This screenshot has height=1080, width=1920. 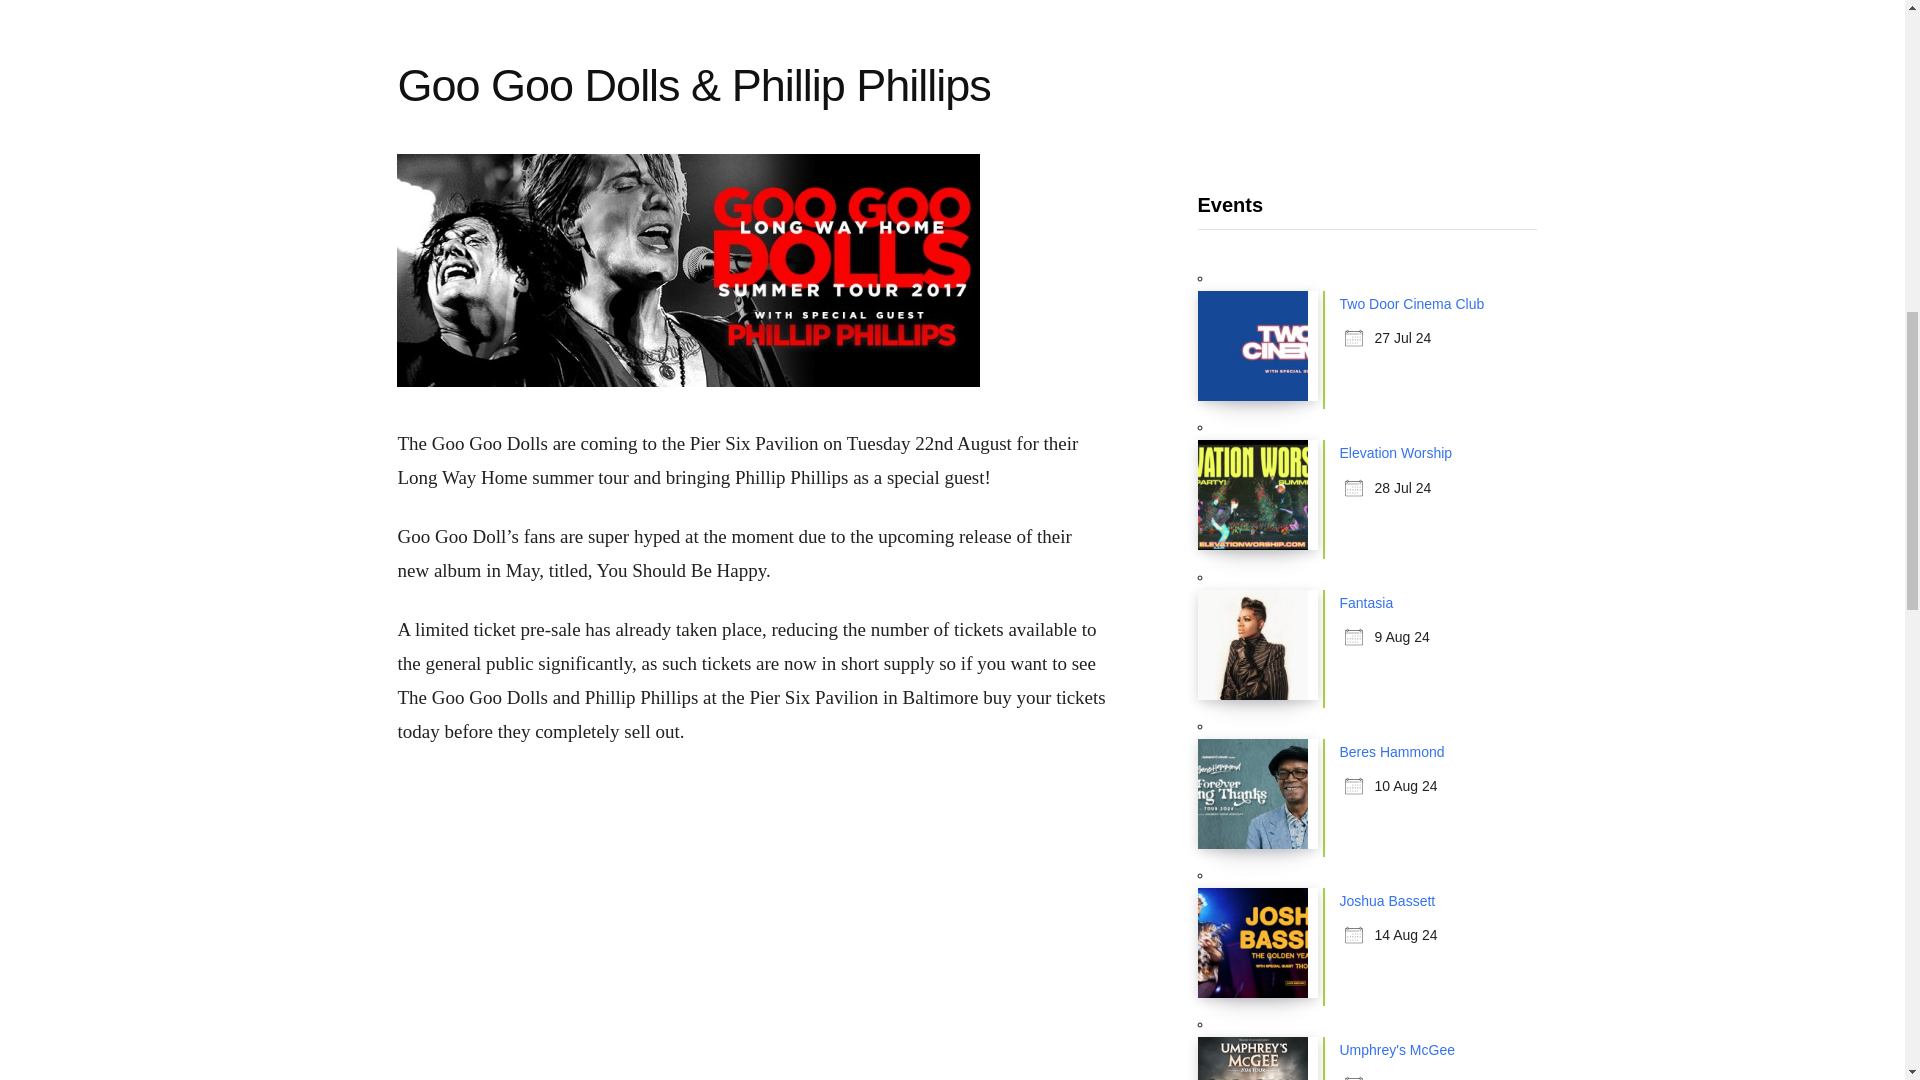 I want to click on Umphrey's McGee, so click(x=1398, y=1050).